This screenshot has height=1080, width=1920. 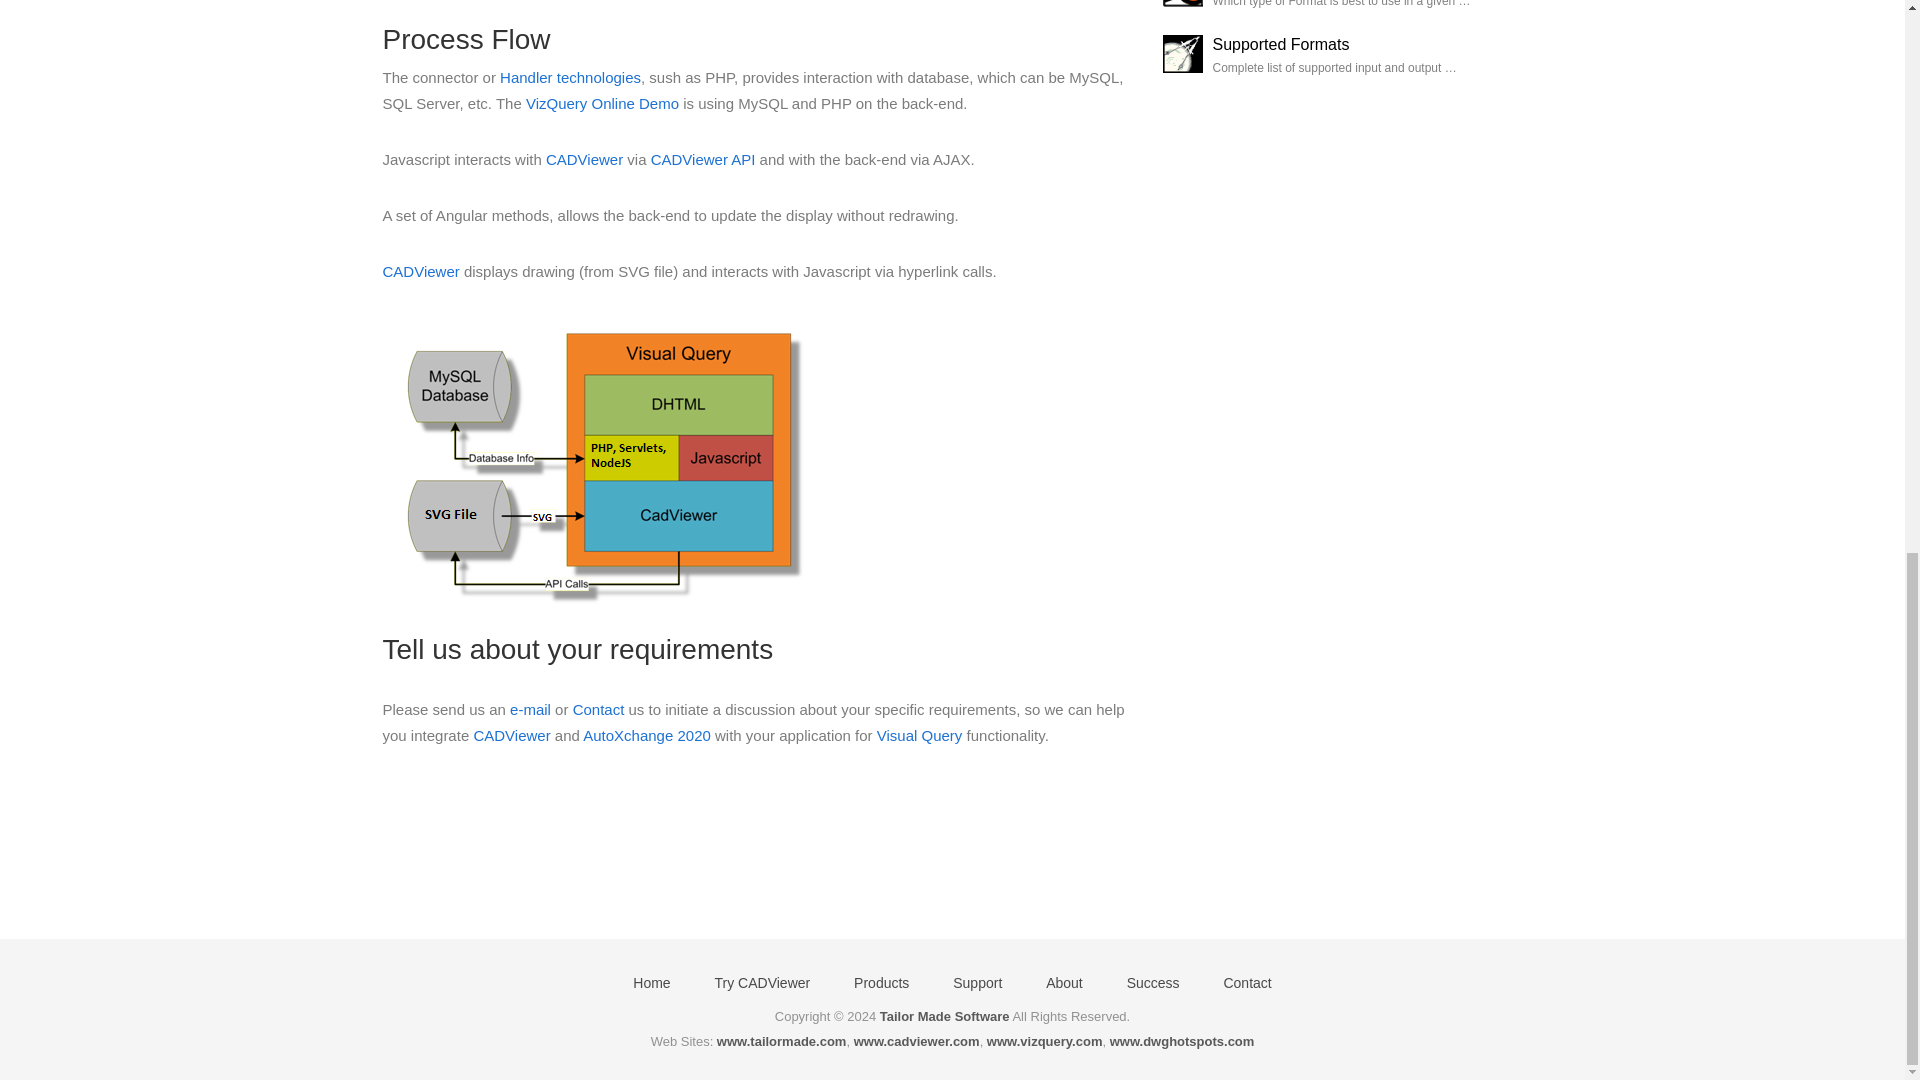 What do you see at coordinates (570, 78) in the screenshot?
I see `Handler technologies` at bounding box center [570, 78].